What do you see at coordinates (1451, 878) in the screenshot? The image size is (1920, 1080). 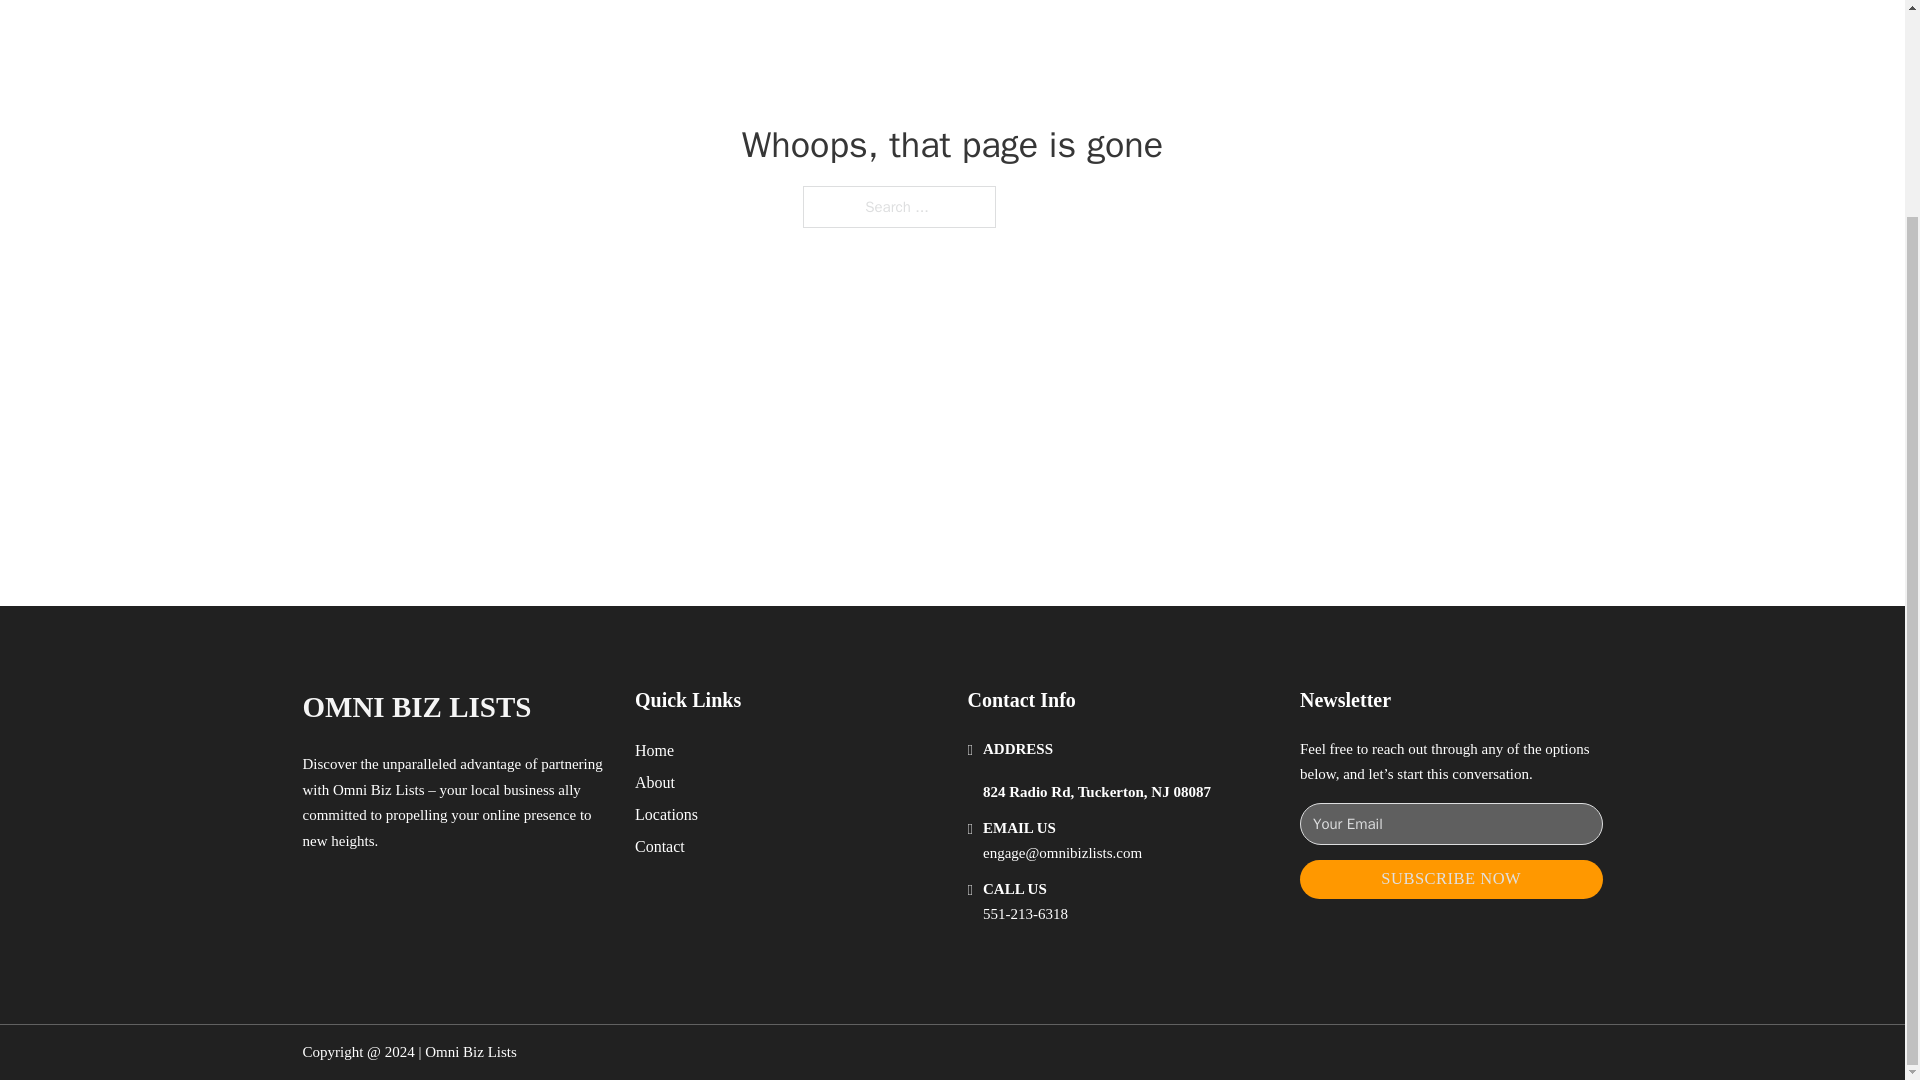 I see `SUBSCRIBE NOW` at bounding box center [1451, 878].